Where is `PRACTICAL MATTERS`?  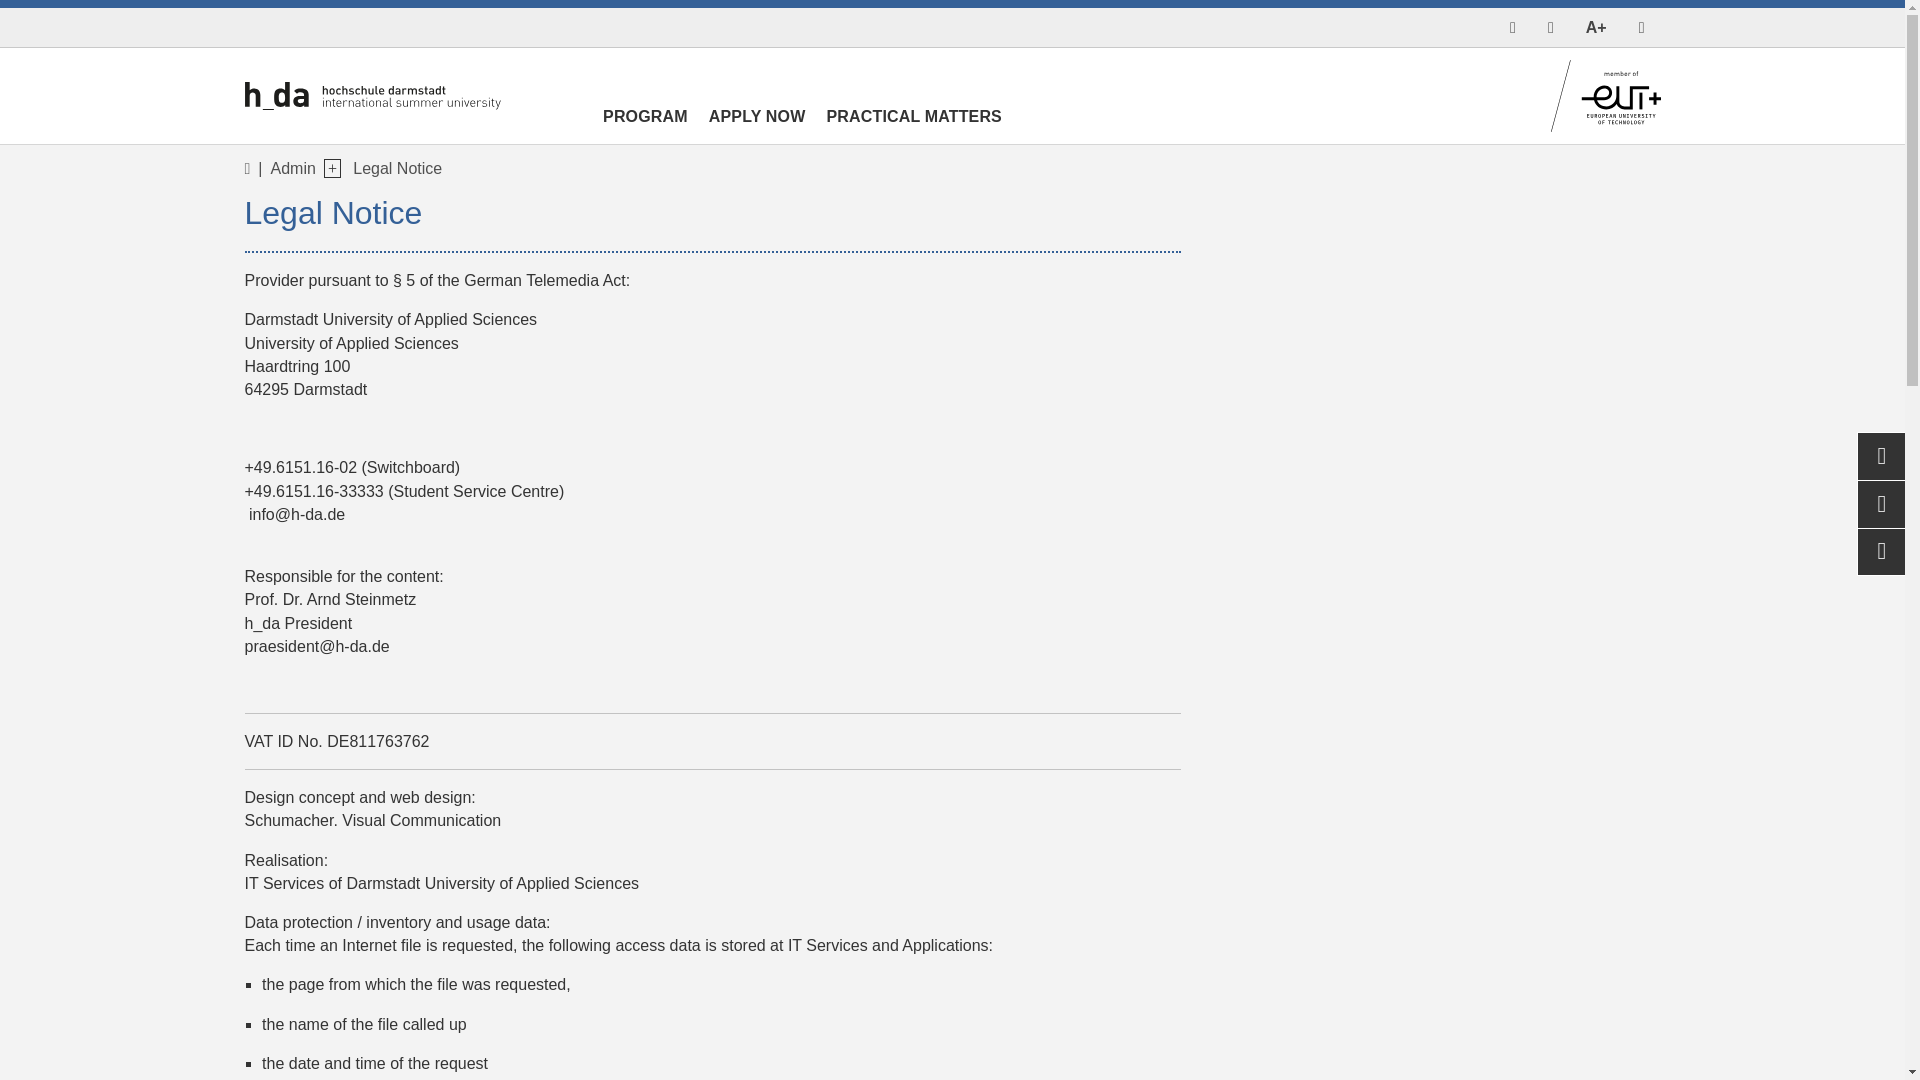
PRACTICAL MATTERS is located at coordinates (914, 124).